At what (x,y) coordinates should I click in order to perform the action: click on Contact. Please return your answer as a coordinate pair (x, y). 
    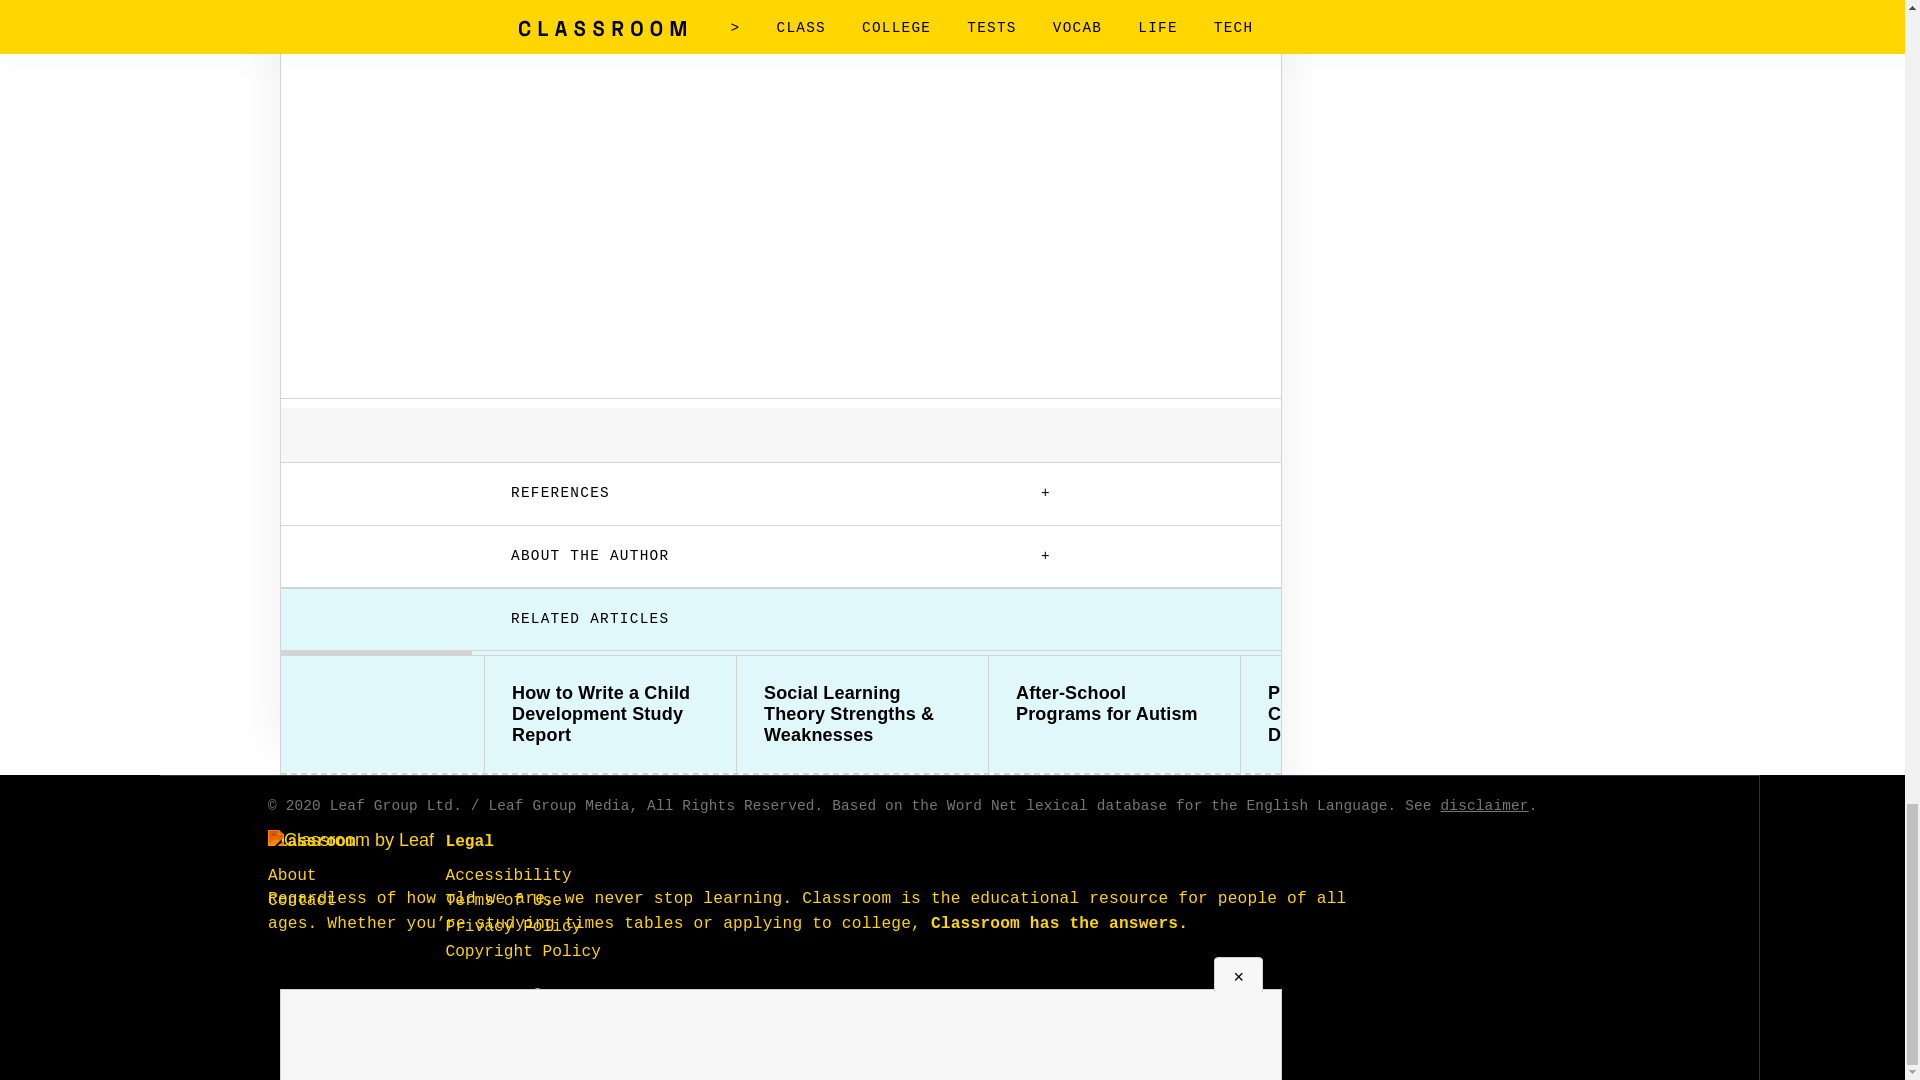
    Looking at the image, I should click on (302, 901).